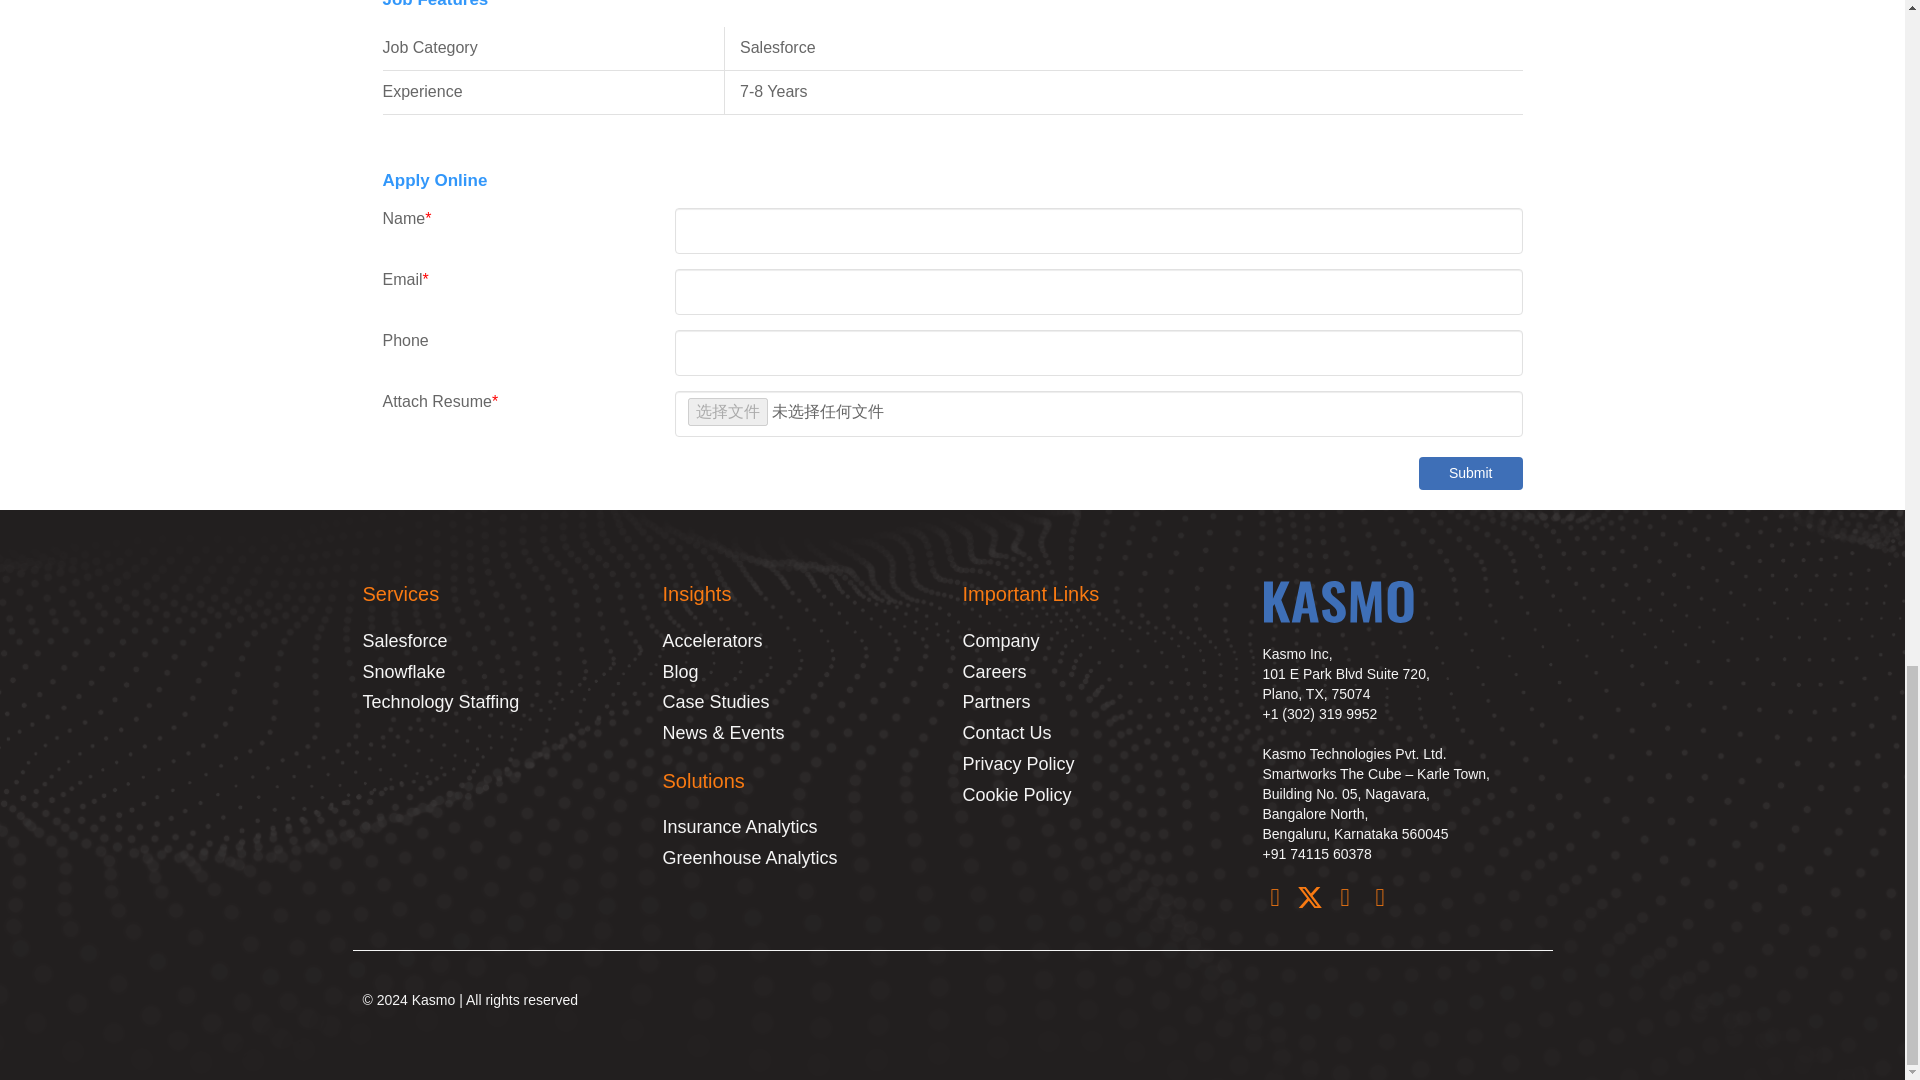 The height and width of the screenshot is (1080, 1920). What do you see at coordinates (502, 672) in the screenshot?
I see `Snowflake` at bounding box center [502, 672].